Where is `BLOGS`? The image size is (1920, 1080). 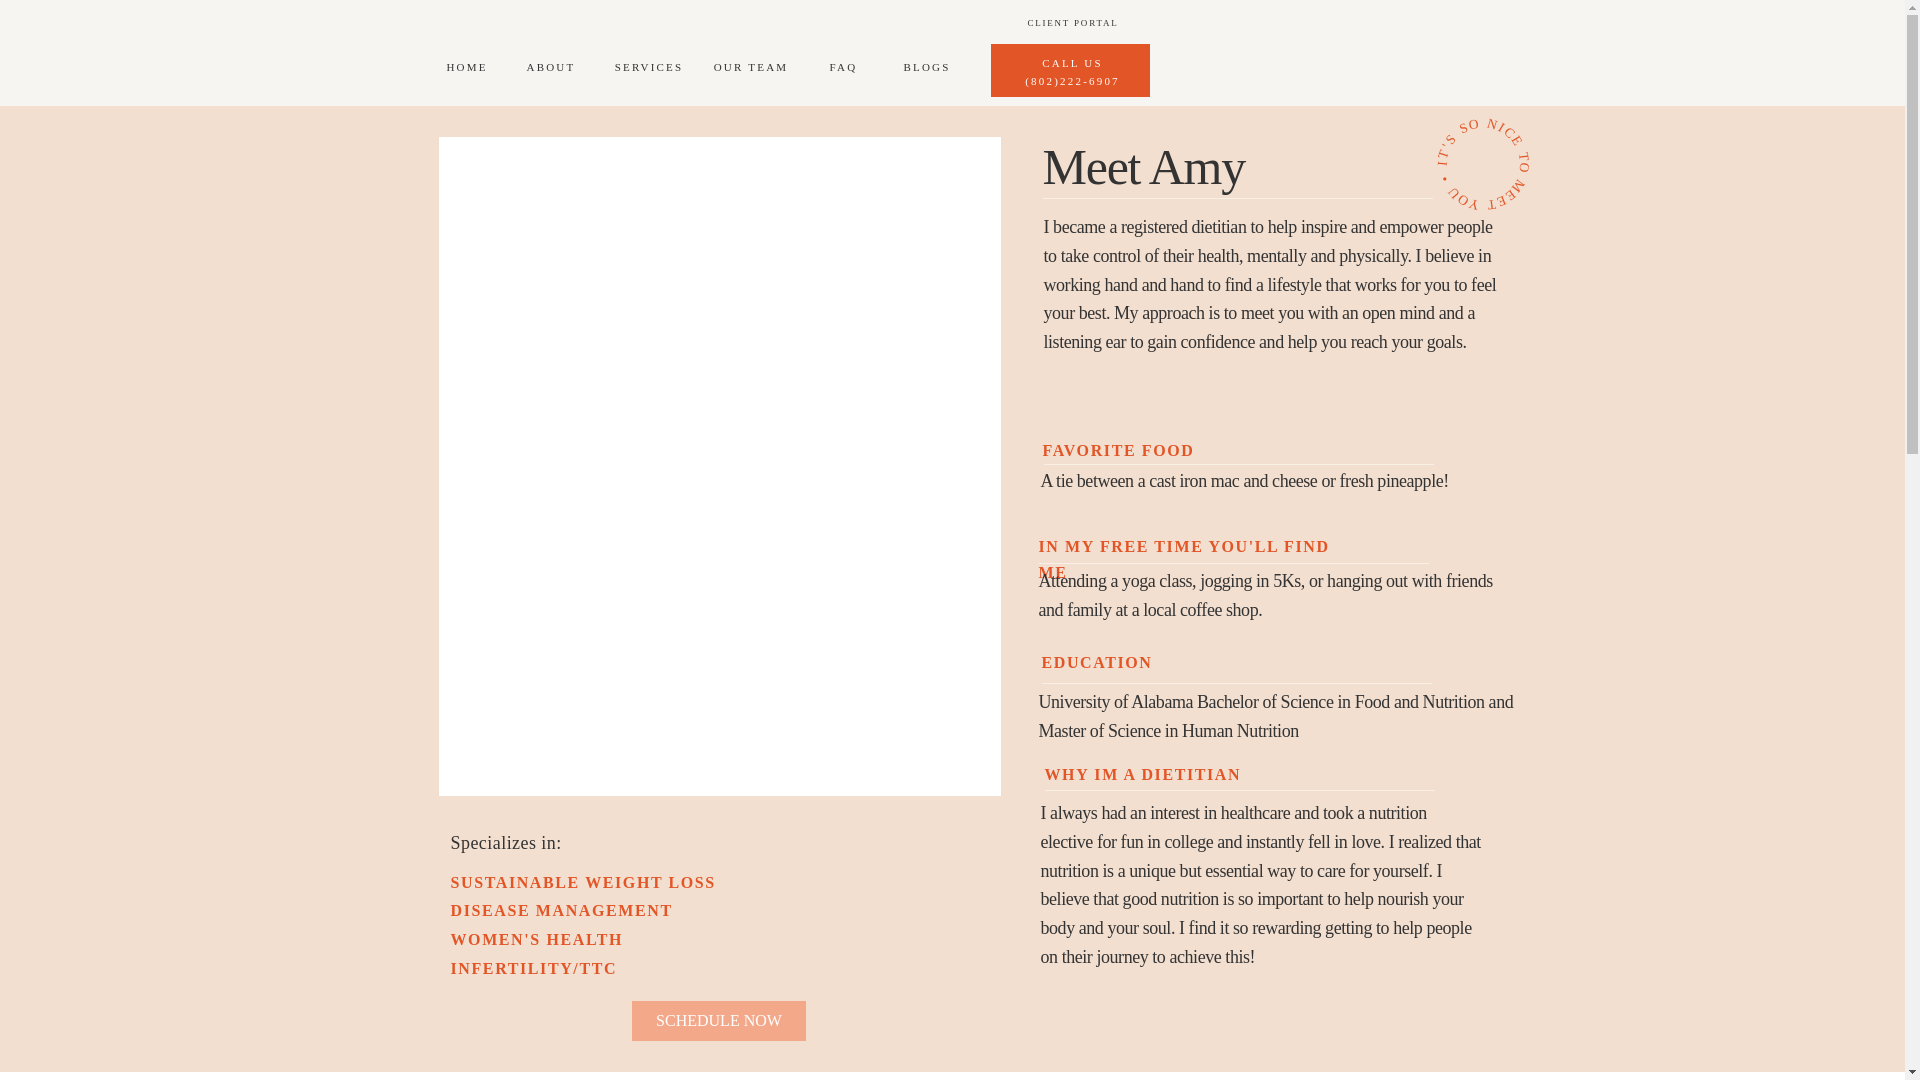
BLOGS is located at coordinates (927, 70).